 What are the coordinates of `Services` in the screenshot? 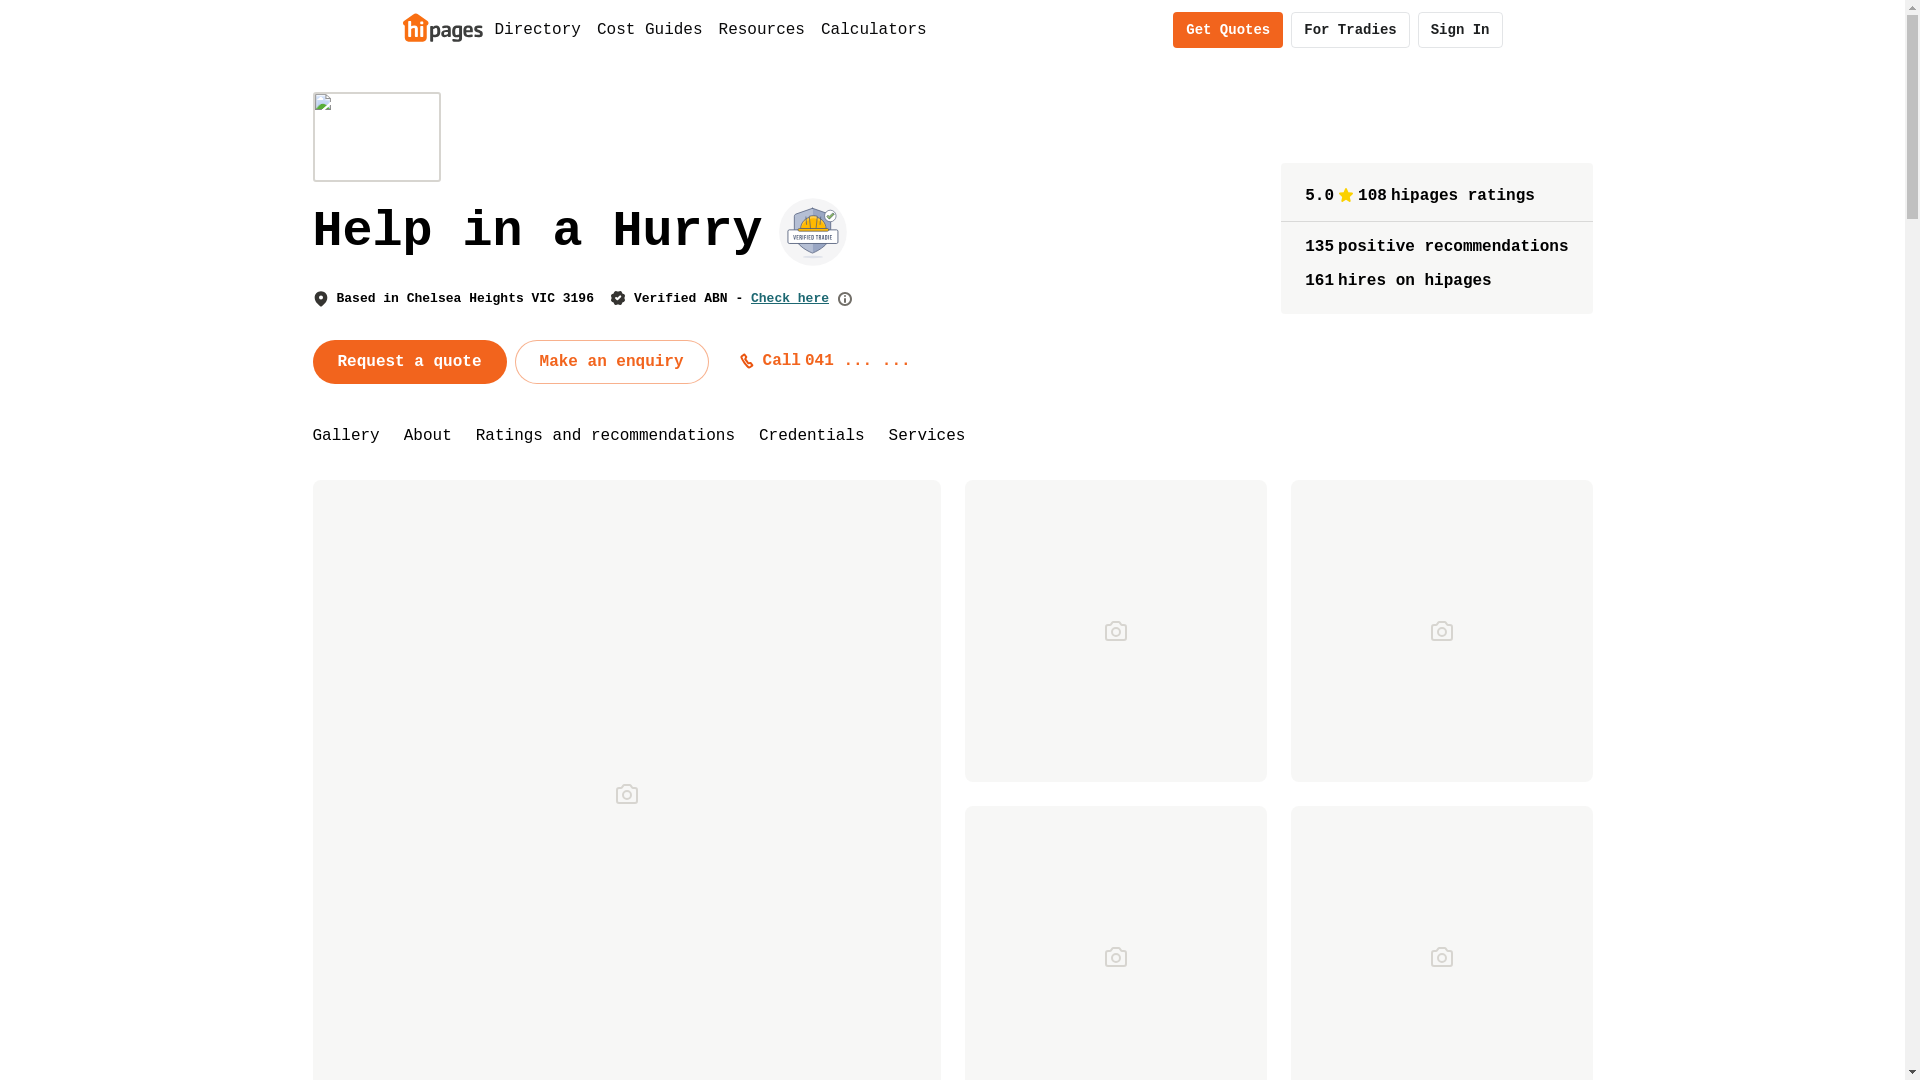 It's located at (928, 436).